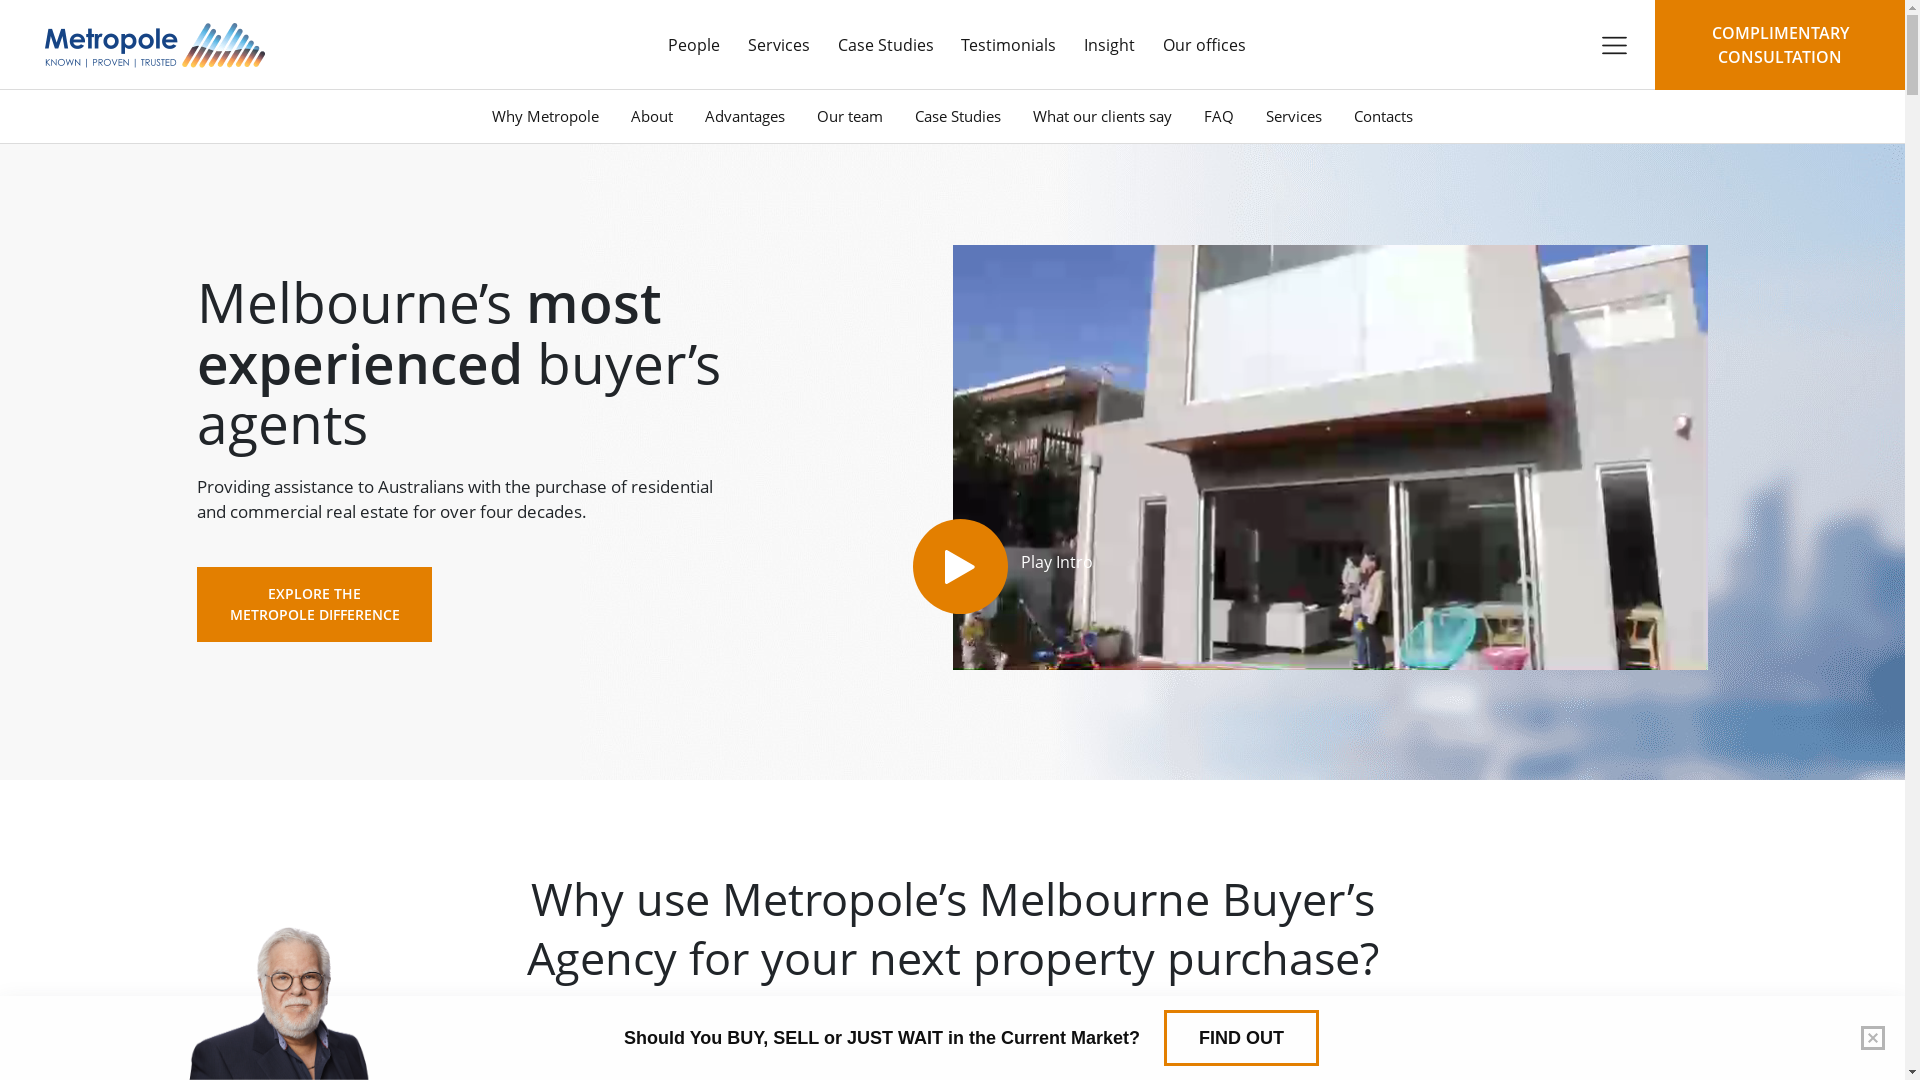  What do you see at coordinates (745, 116) in the screenshot?
I see `Advantages` at bounding box center [745, 116].